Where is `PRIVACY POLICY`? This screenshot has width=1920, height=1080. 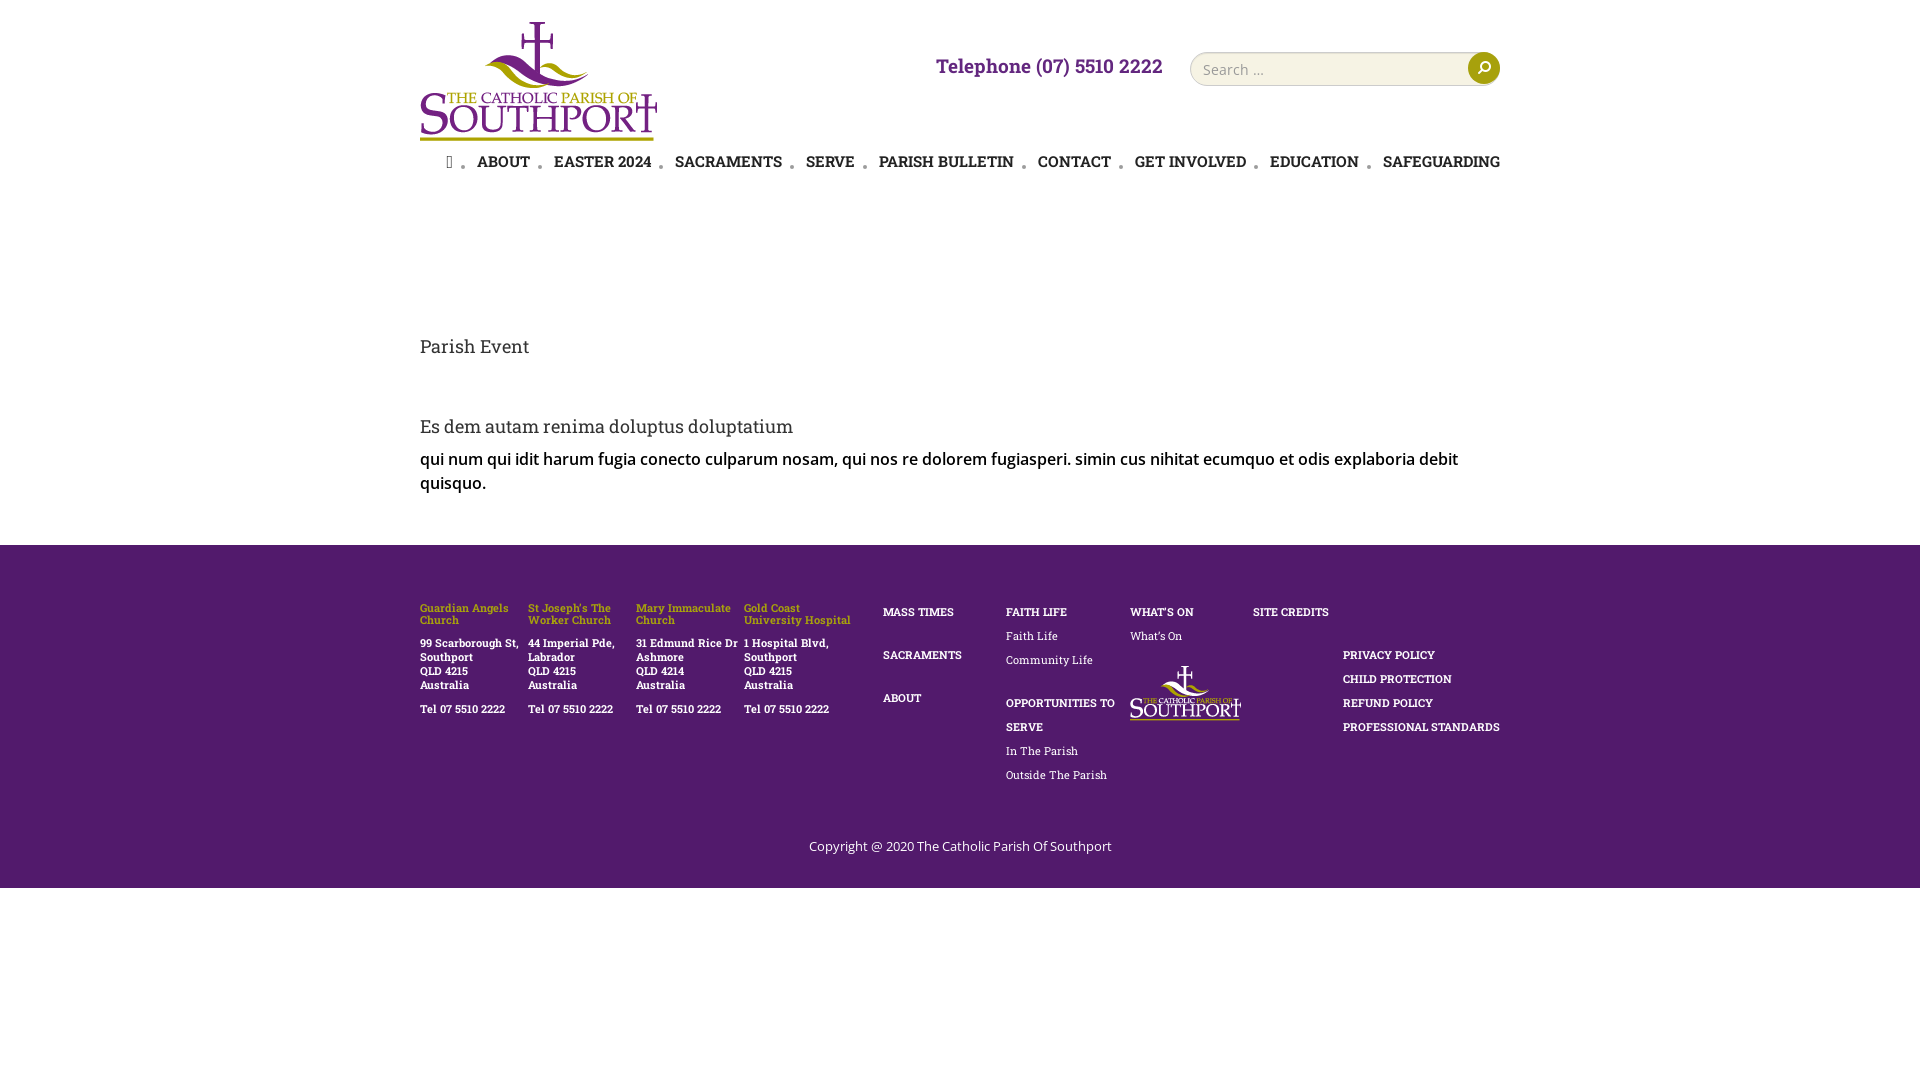
PRIVACY POLICY is located at coordinates (1389, 654).